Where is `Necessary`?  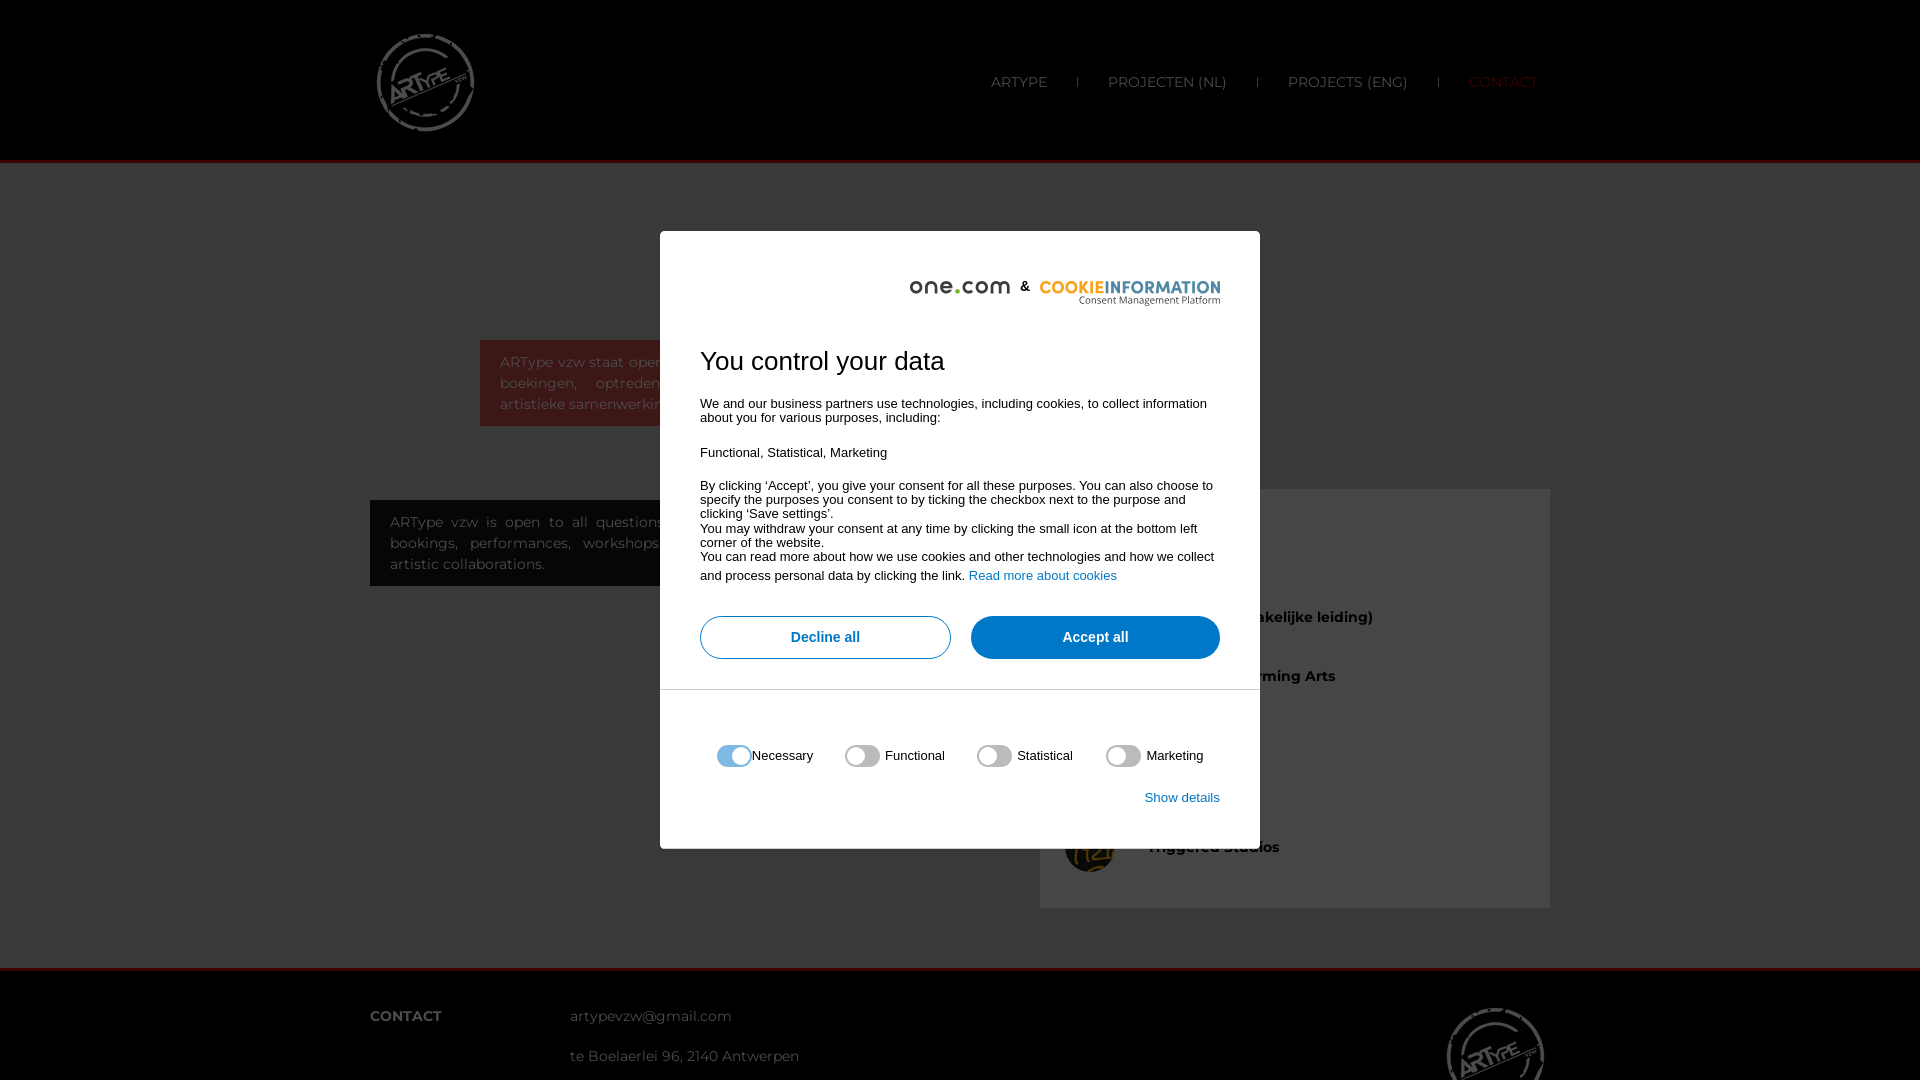 Necessary is located at coordinates (954, 868).